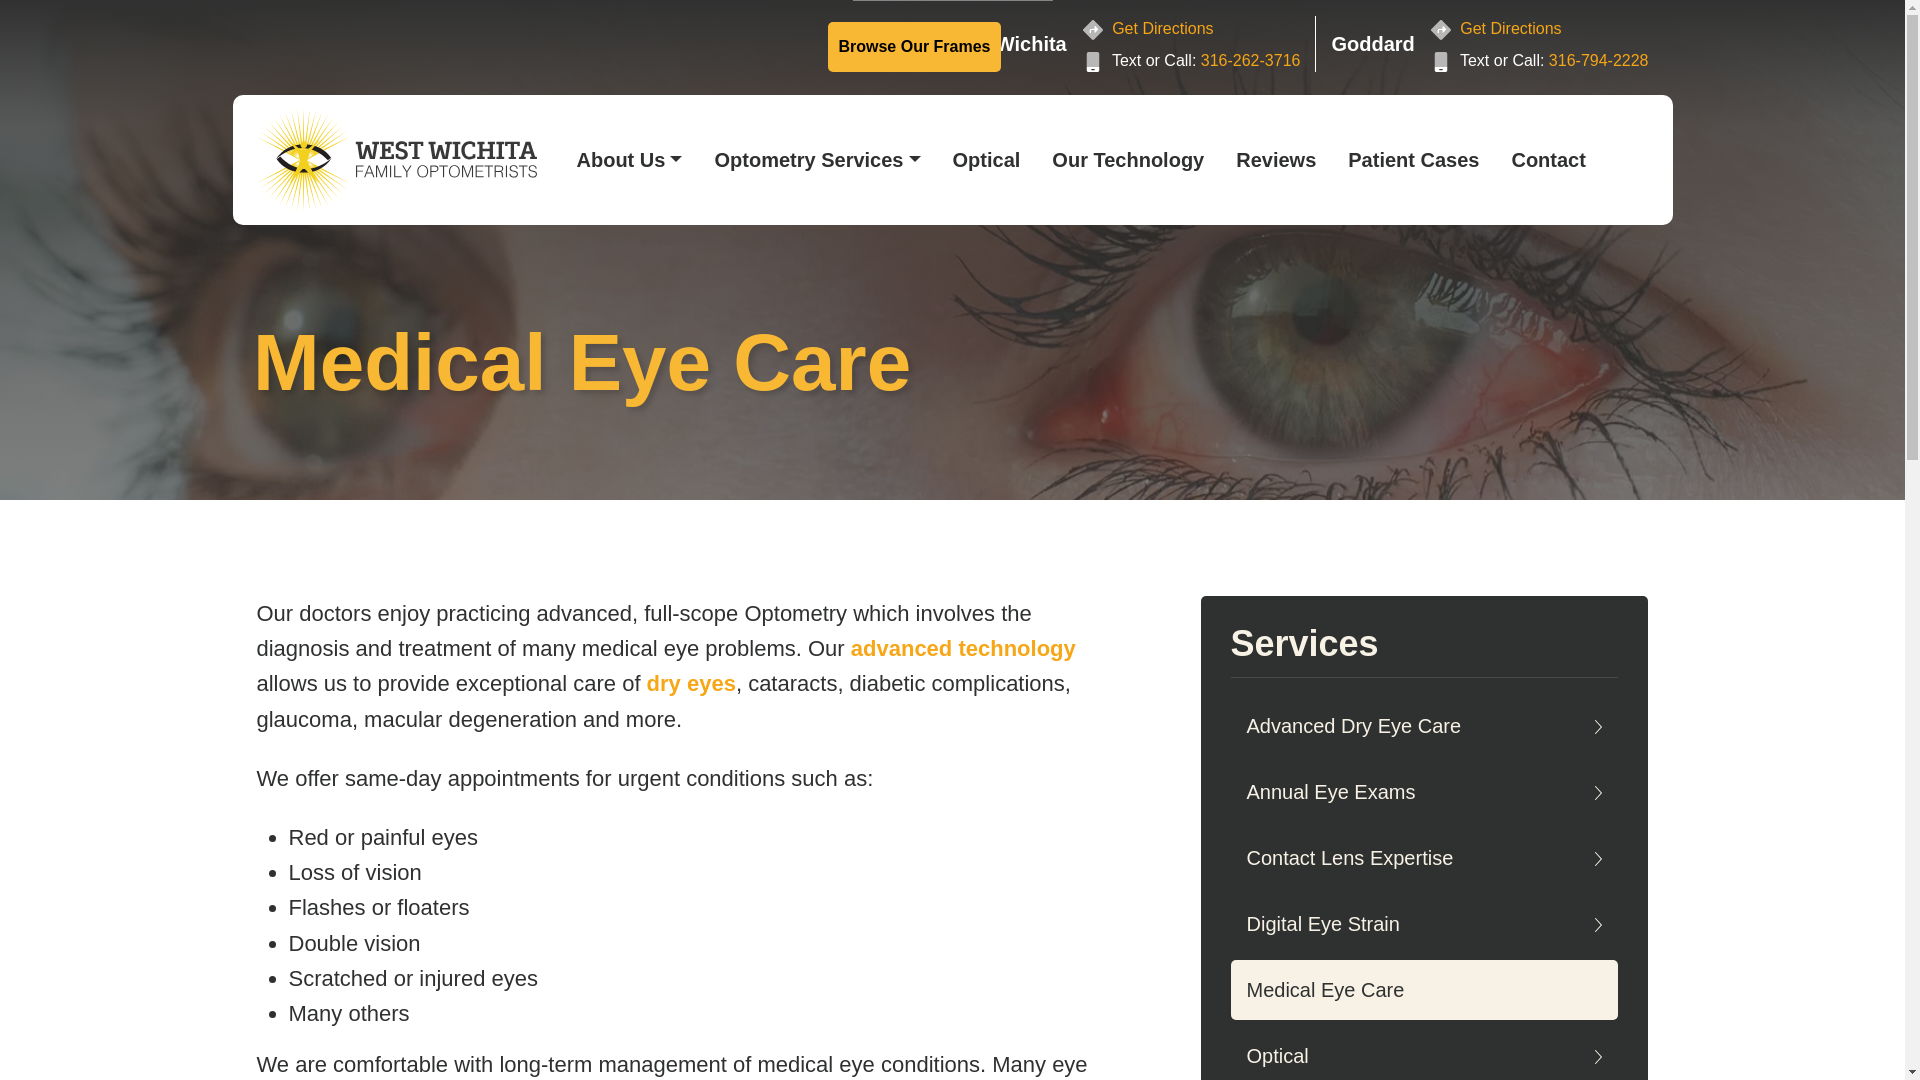 This screenshot has width=1920, height=1080. Describe the element at coordinates (962, 648) in the screenshot. I see `advanced technology` at that location.